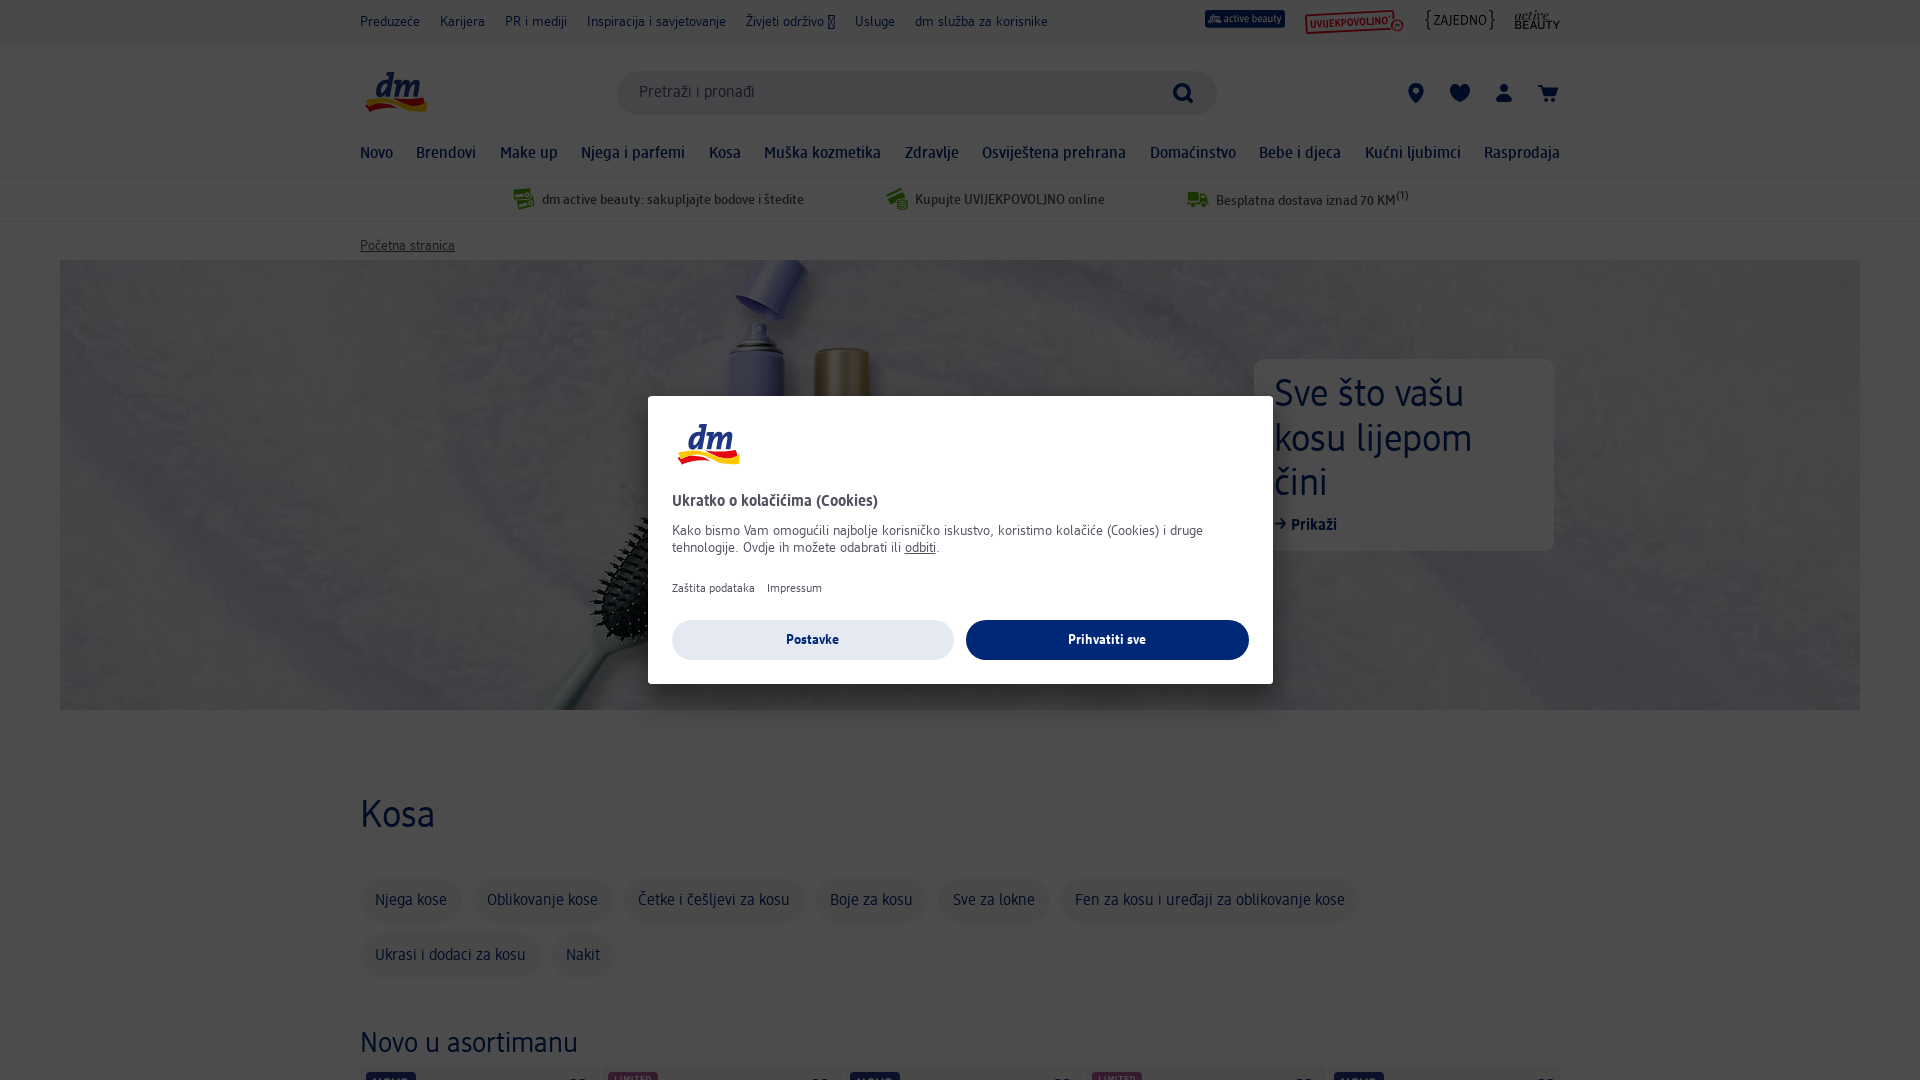 This screenshot has width=1920, height=1080. What do you see at coordinates (520, 154) in the screenshot?
I see `Make up` at bounding box center [520, 154].